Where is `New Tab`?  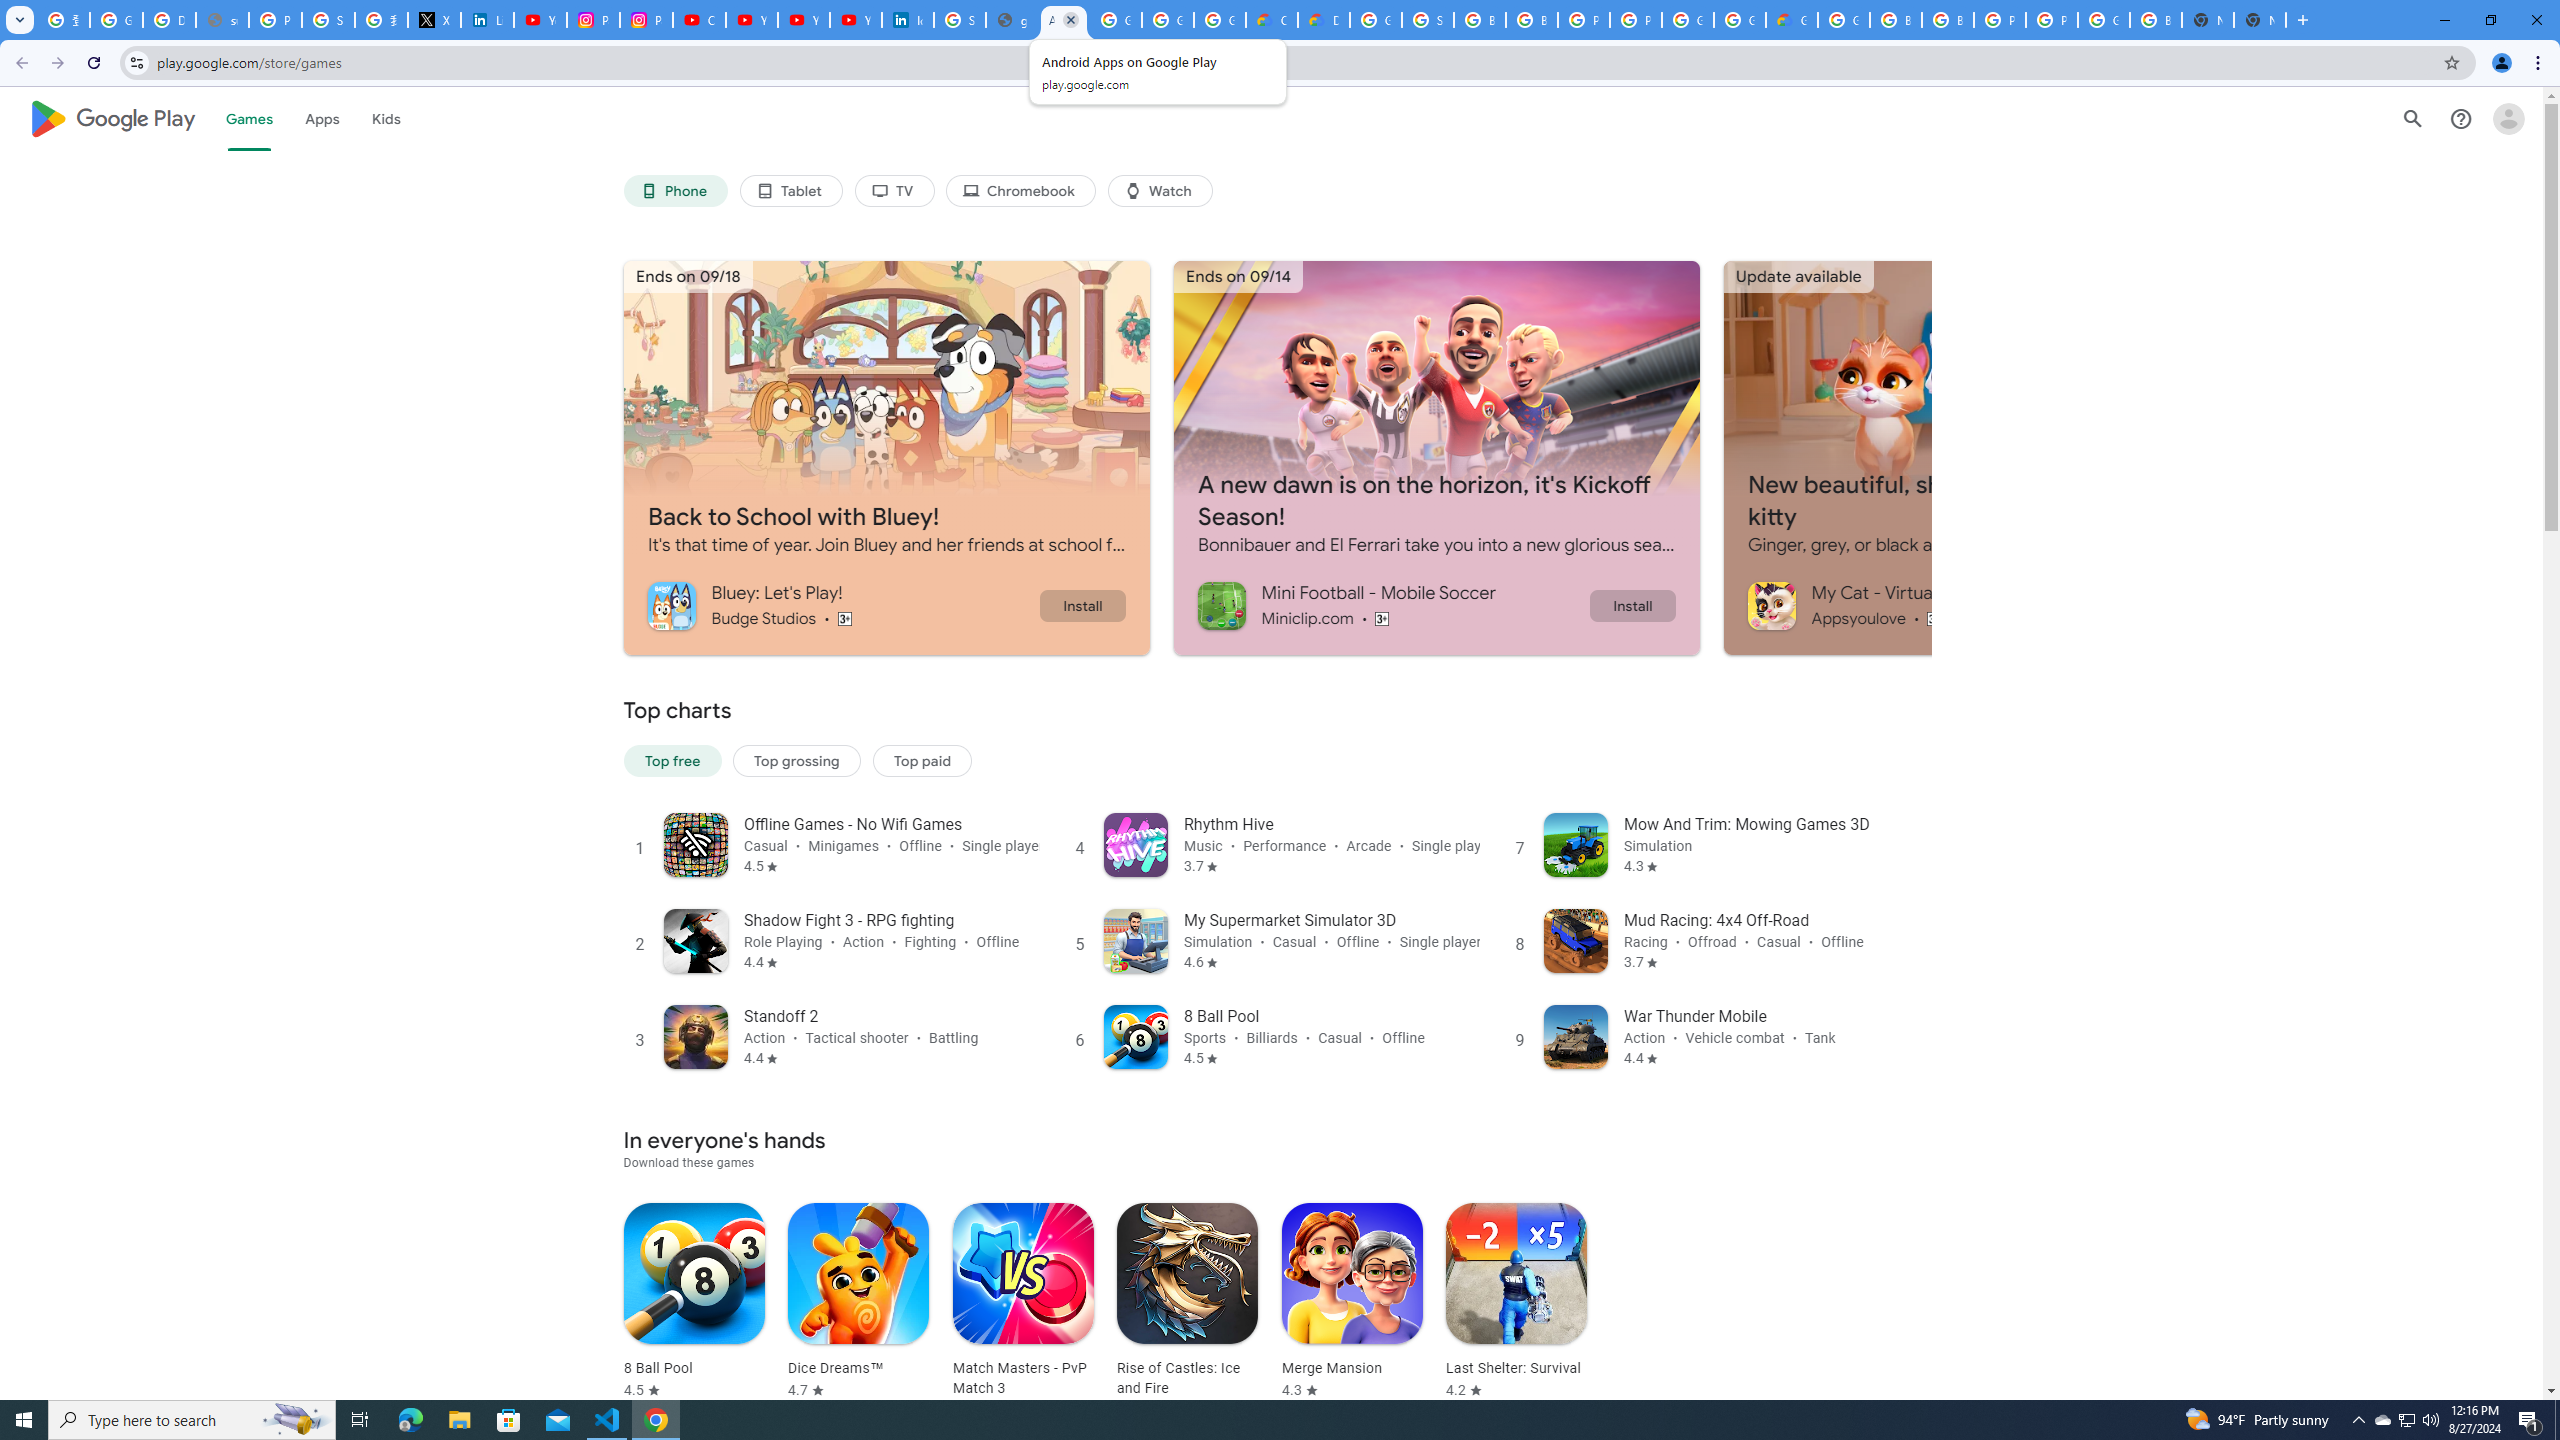 New Tab is located at coordinates (2258, 20).